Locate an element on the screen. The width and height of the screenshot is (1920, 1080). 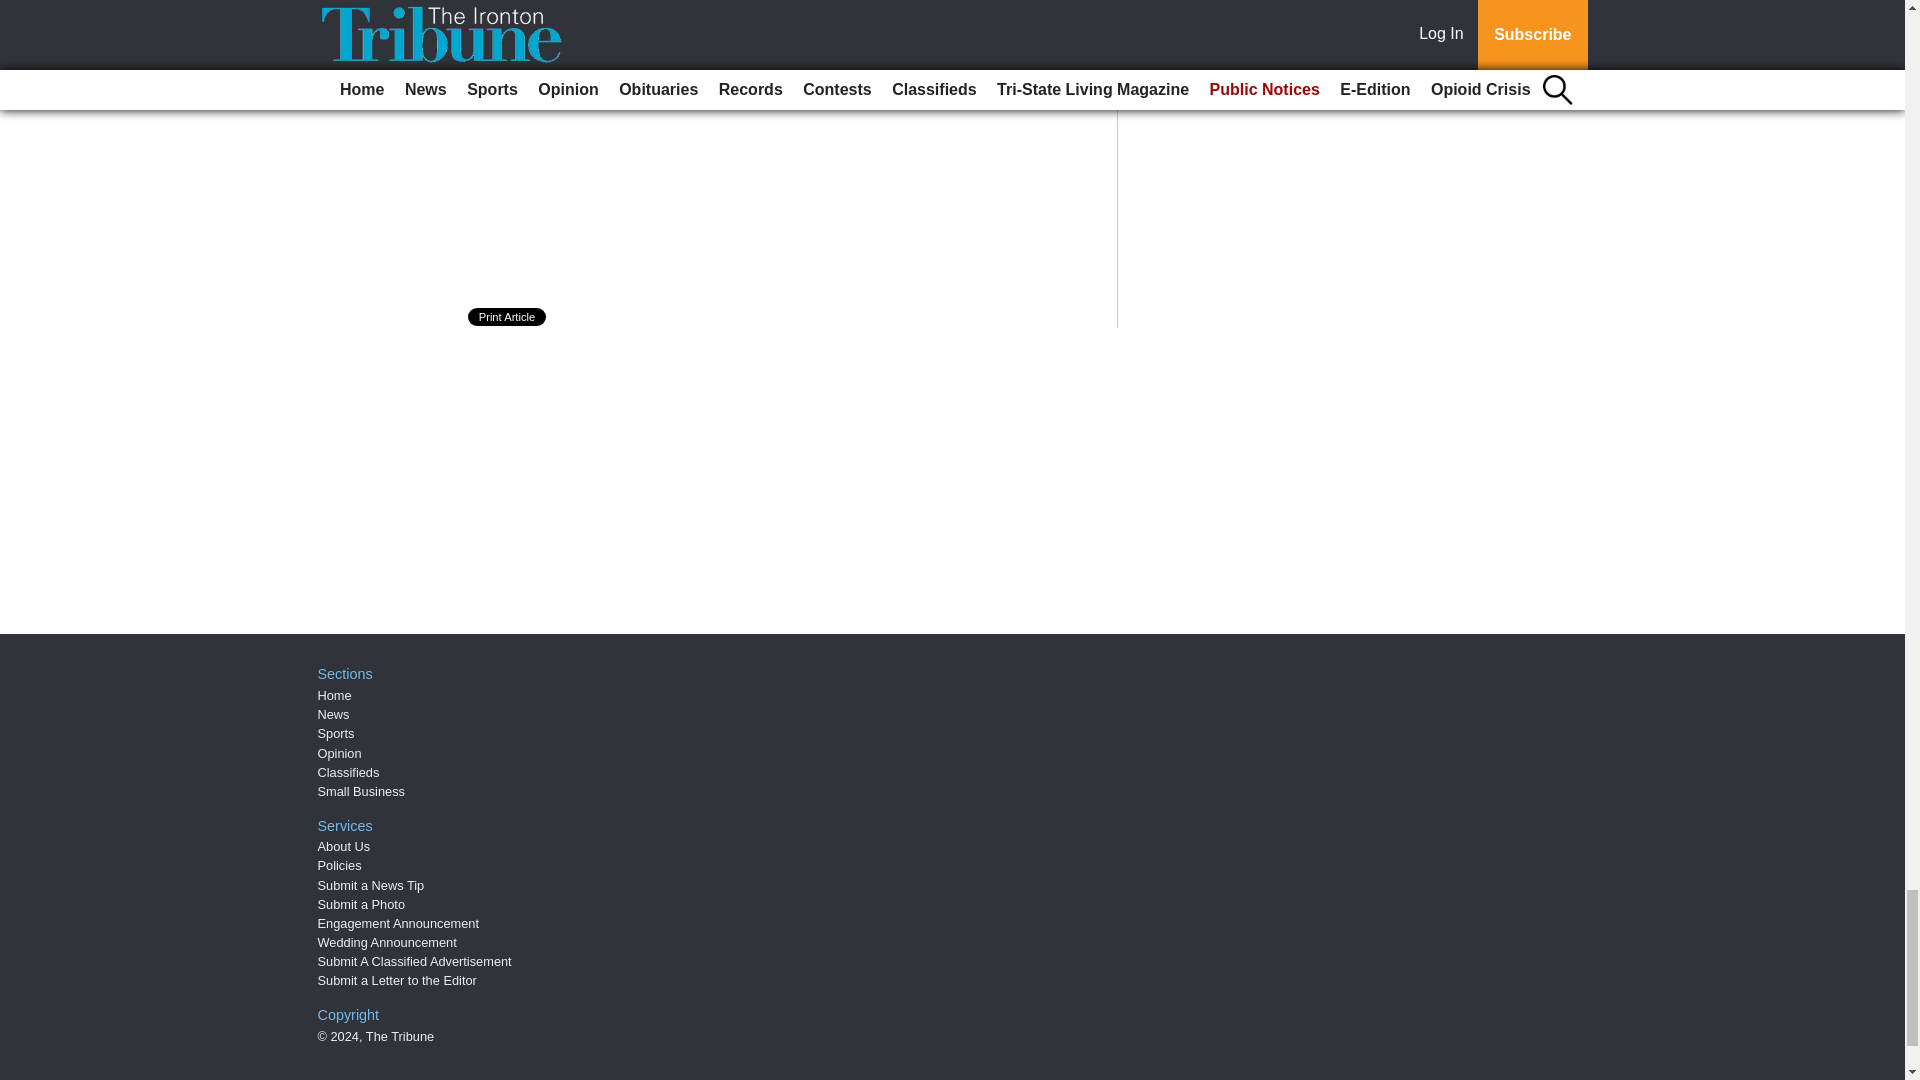
Policies is located at coordinates (340, 864).